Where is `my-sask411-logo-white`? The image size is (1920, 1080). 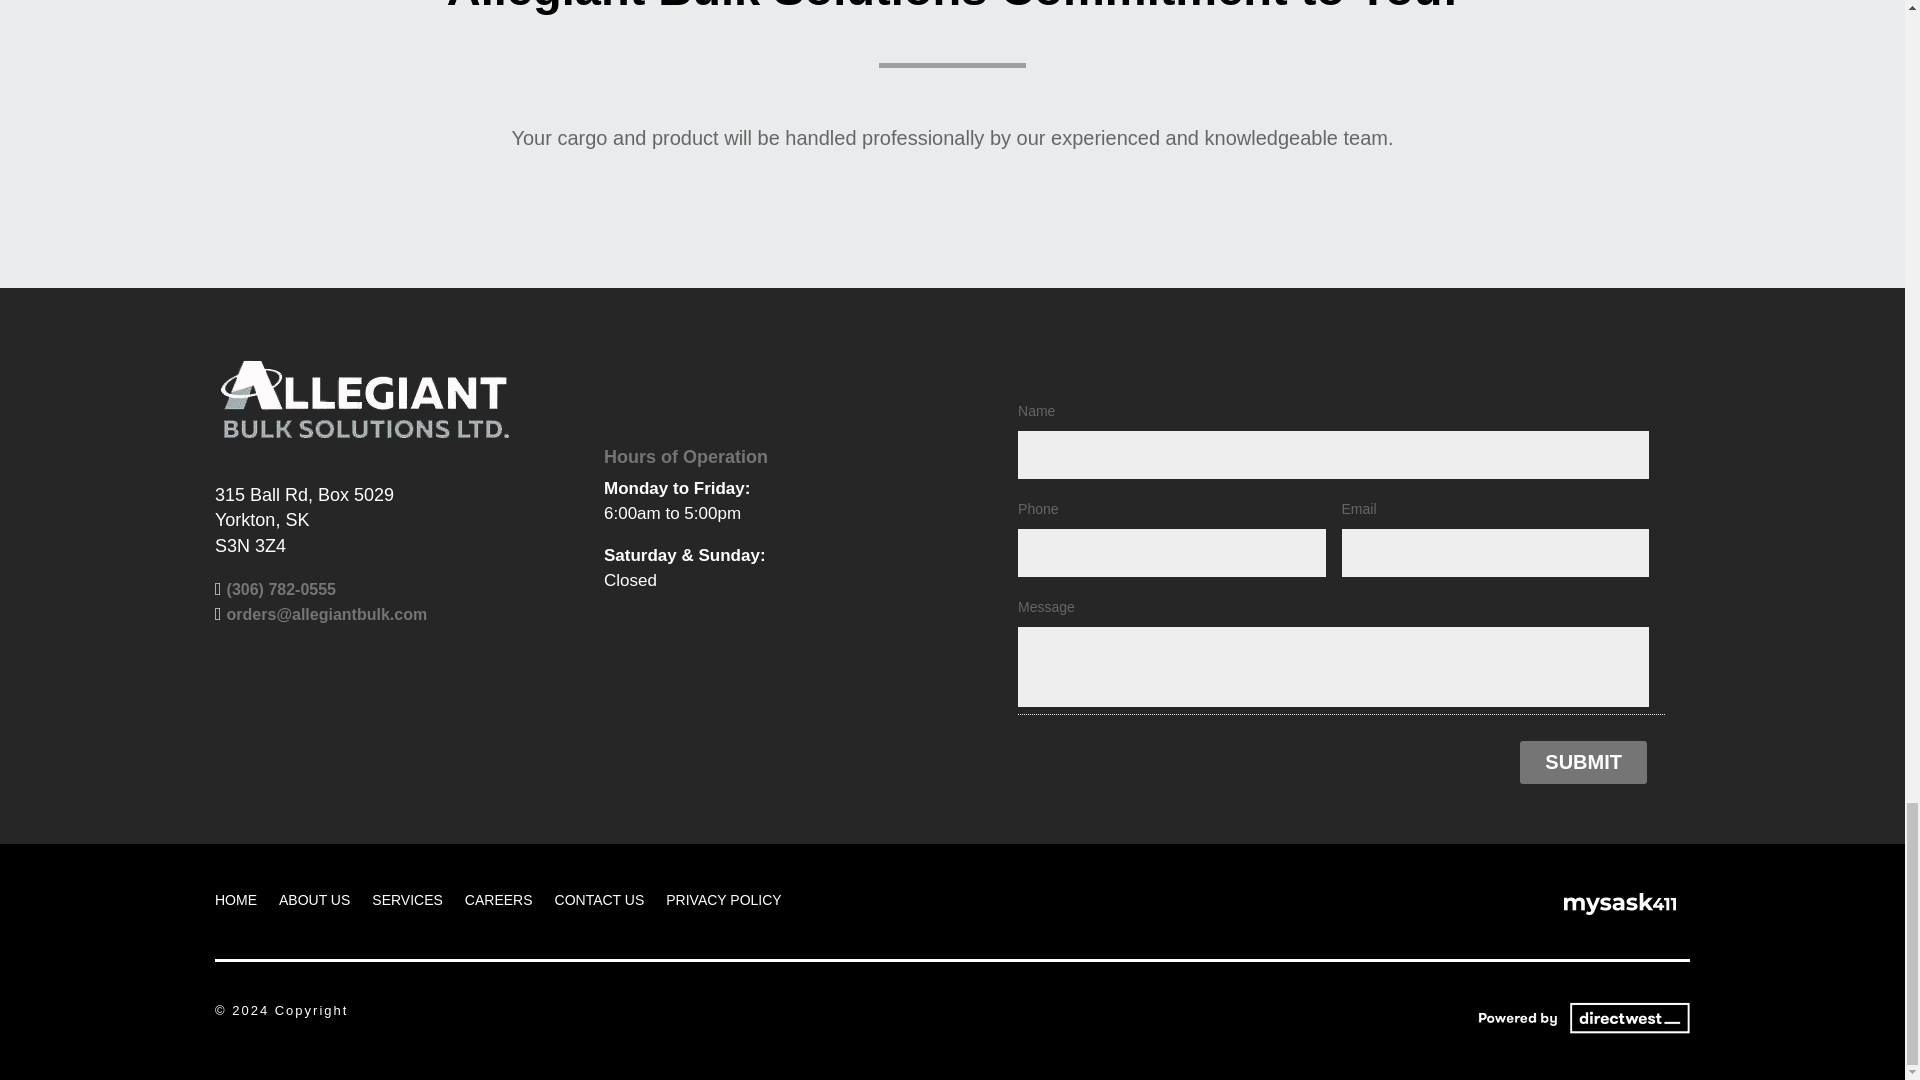 my-sask411-logo-white is located at coordinates (1619, 904).